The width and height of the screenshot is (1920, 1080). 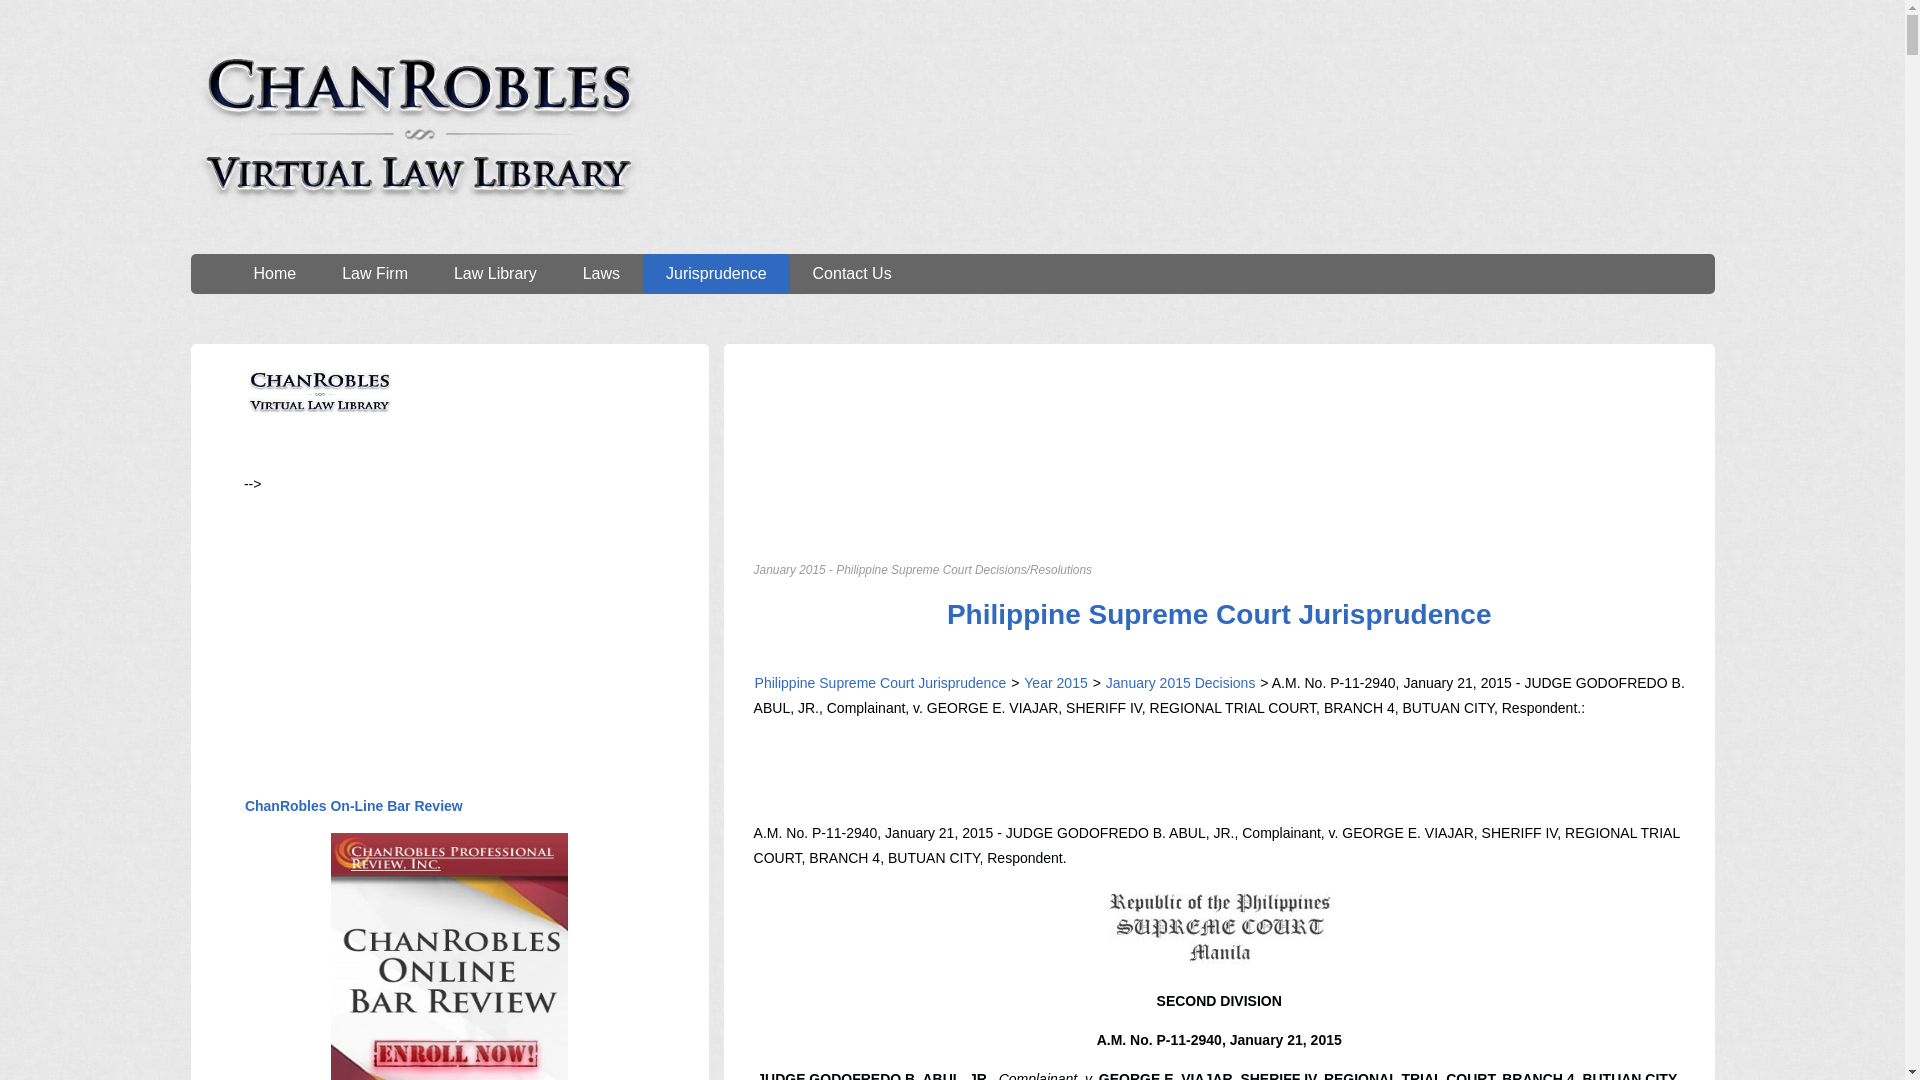 What do you see at coordinates (852, 273) in the screenshot?
I see `Contact Us` at bounding box center [852, 273].